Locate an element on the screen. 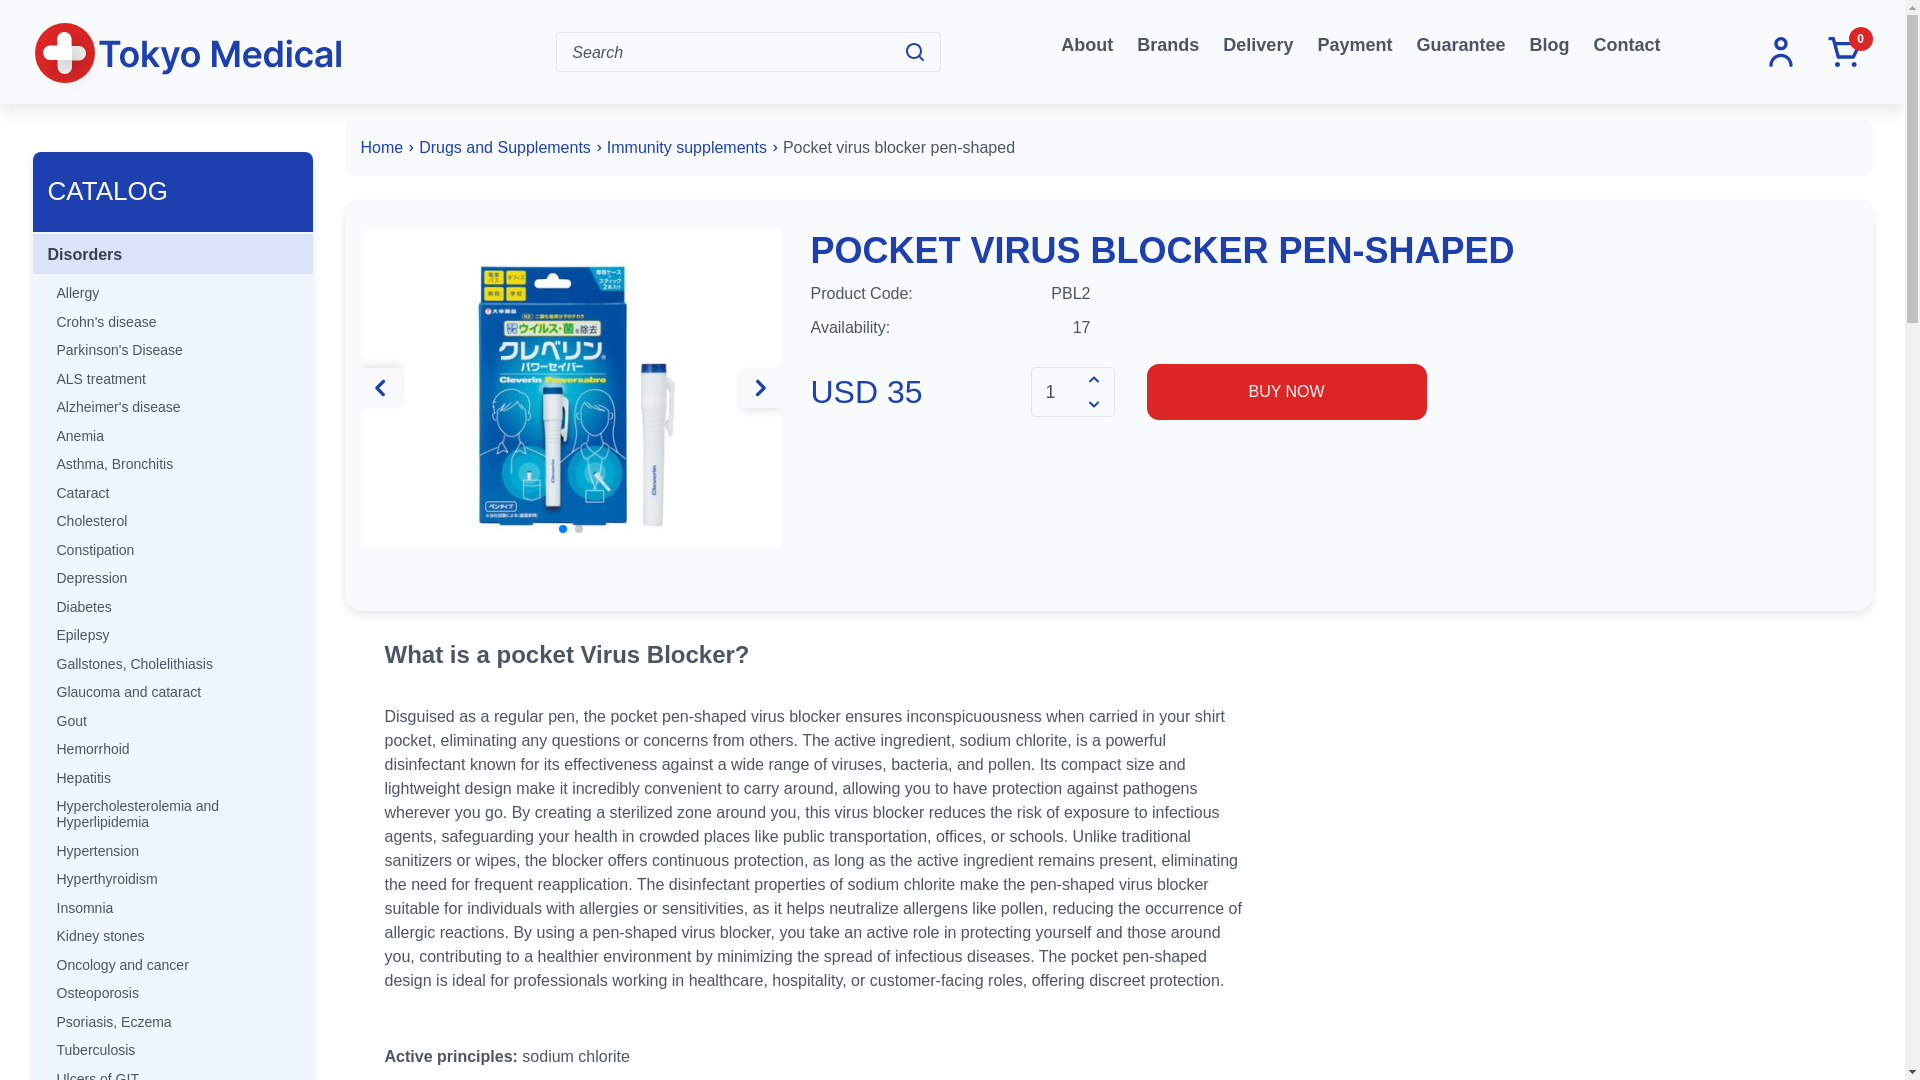  Japan Health Center is located at coordinates (188, 55).